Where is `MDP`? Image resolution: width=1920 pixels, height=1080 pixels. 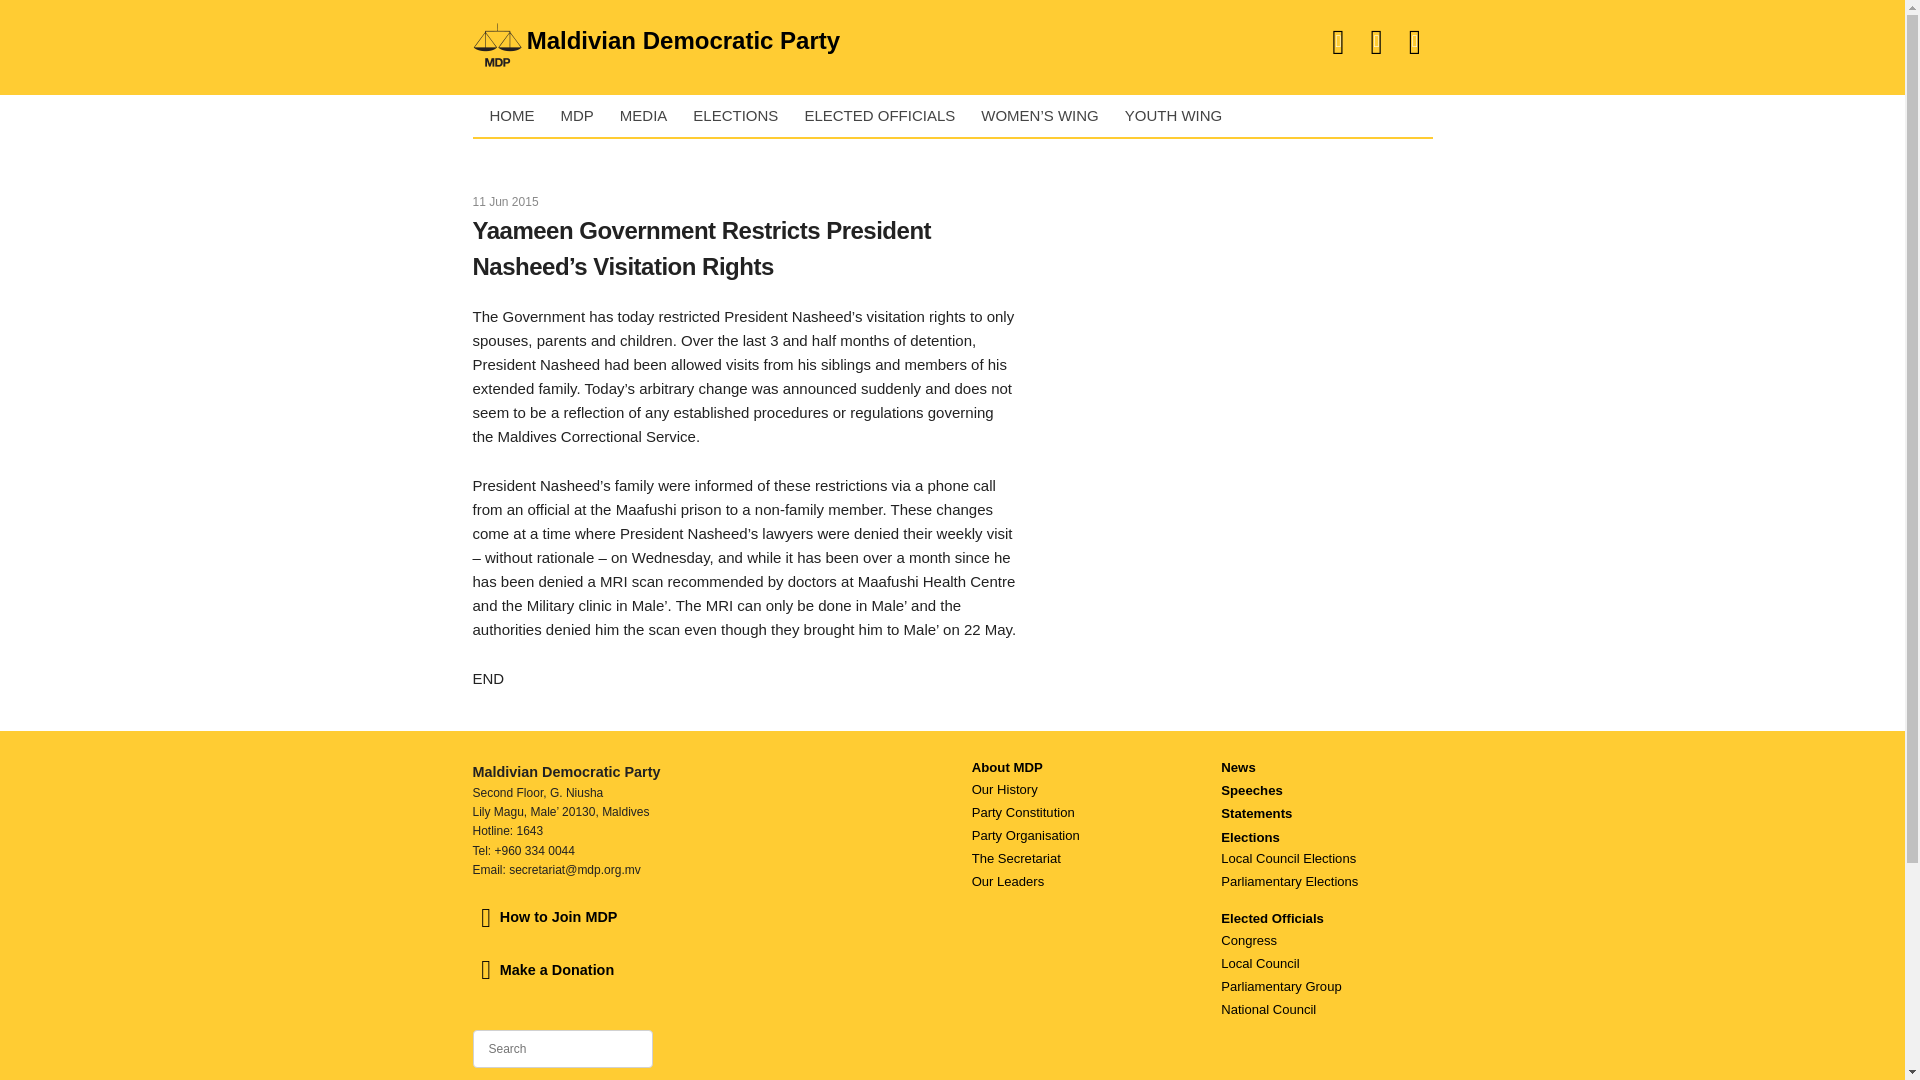 MDP is located at coordinates (572, 116).